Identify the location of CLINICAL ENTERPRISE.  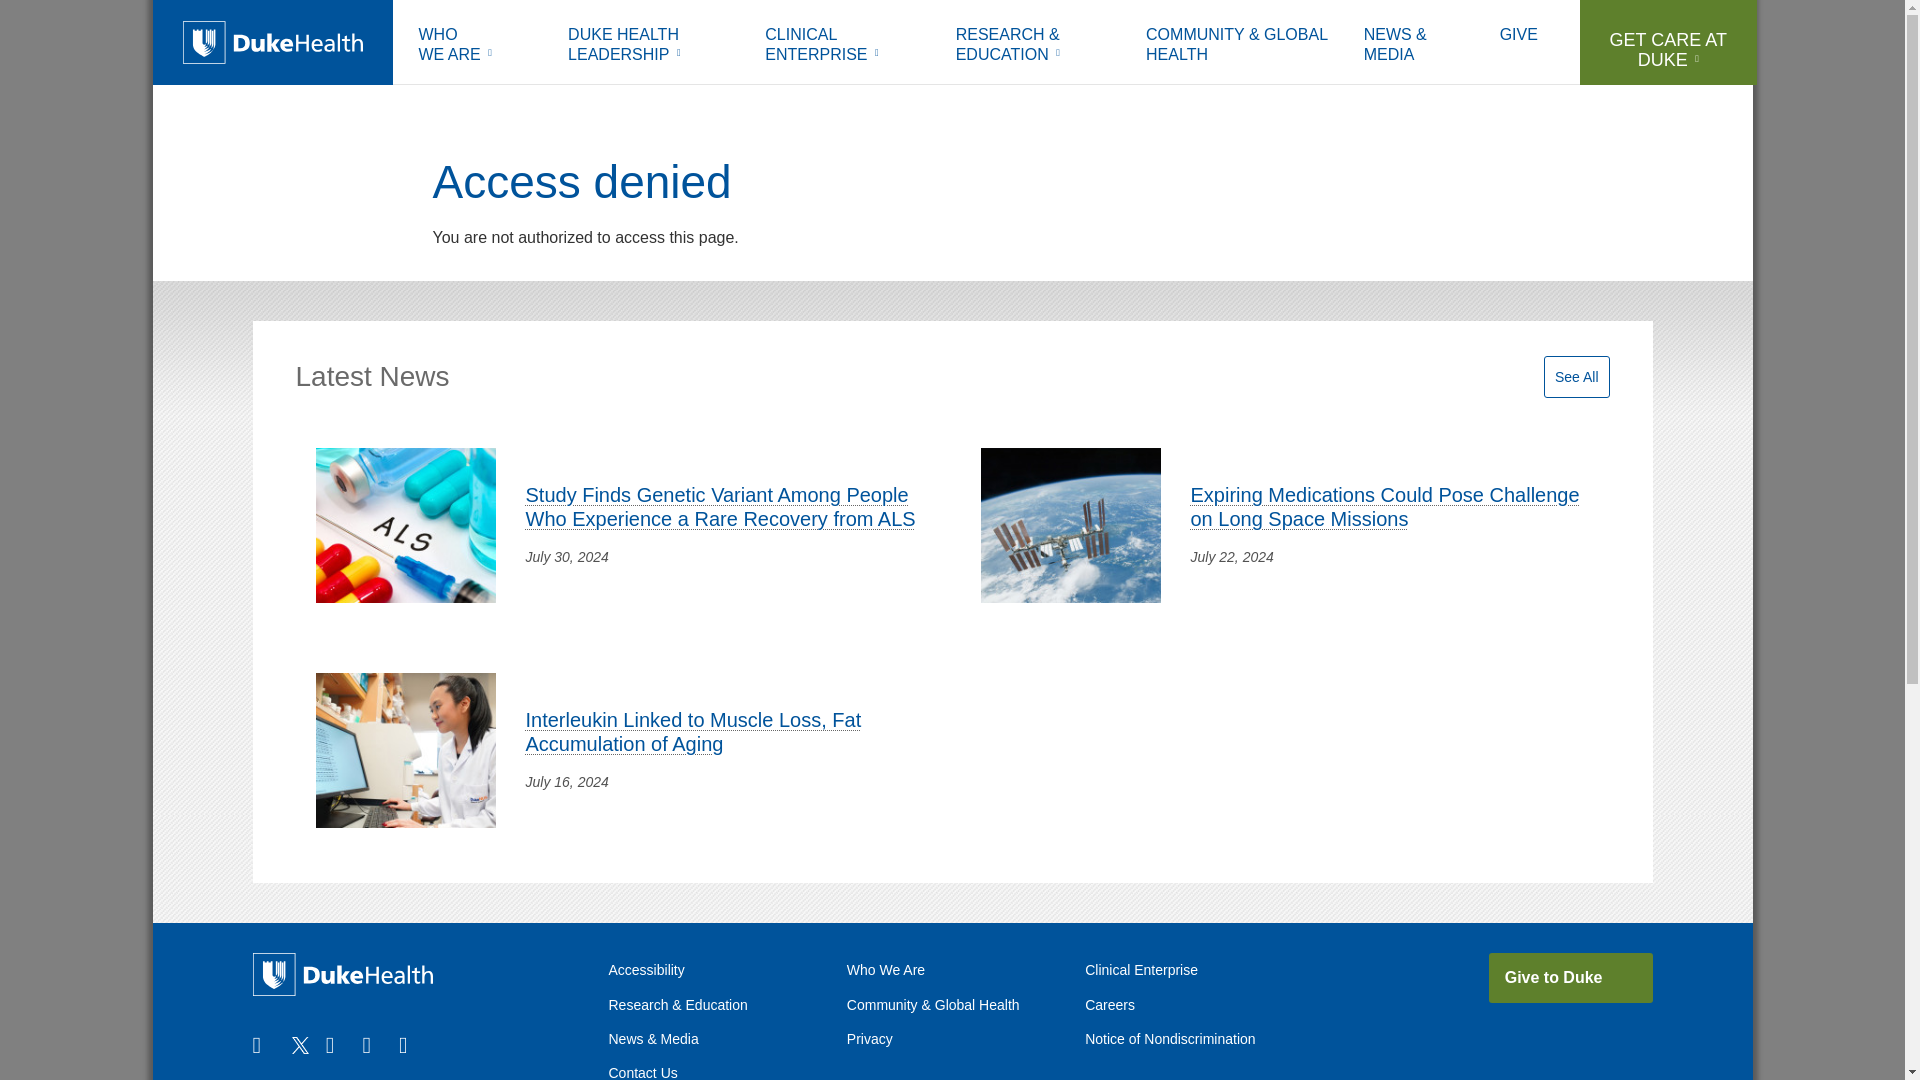
(651, 47).